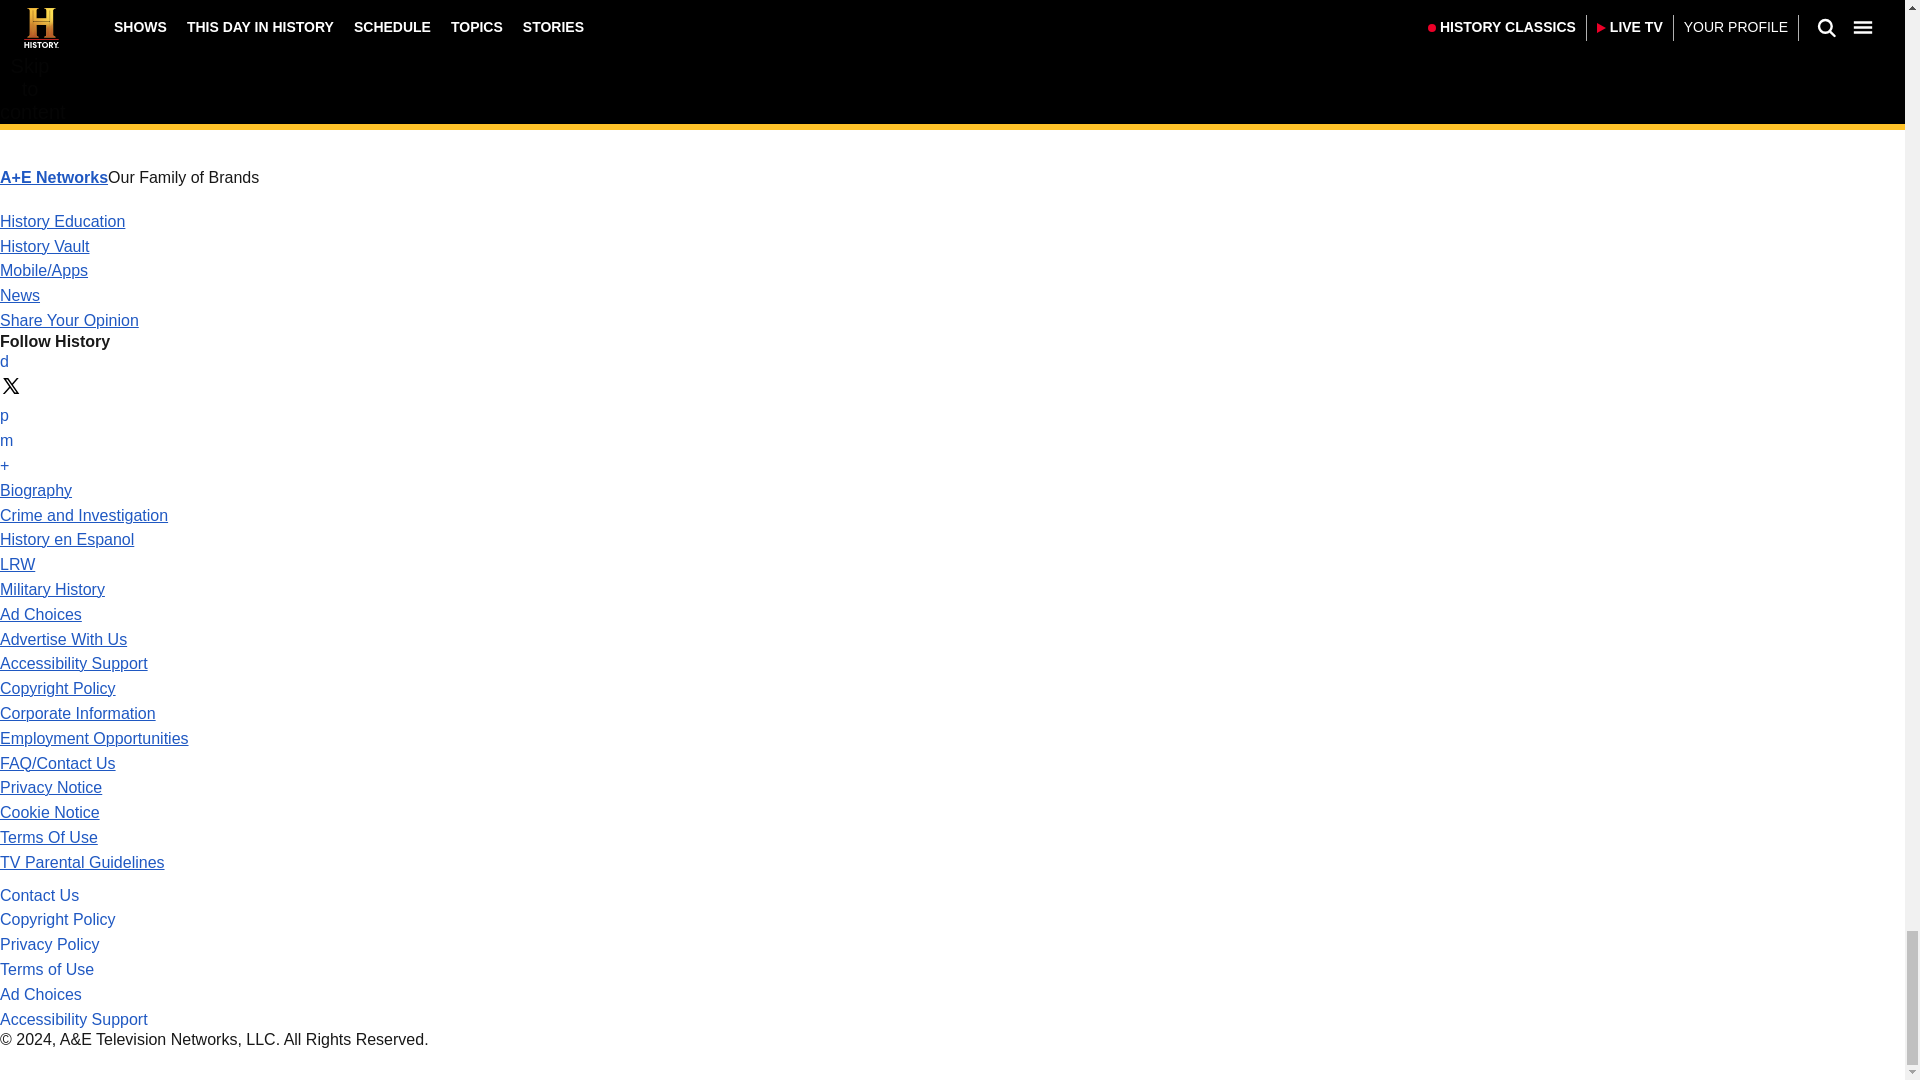  I want to click on Visit Share Your Opinion, so click(69, 320).